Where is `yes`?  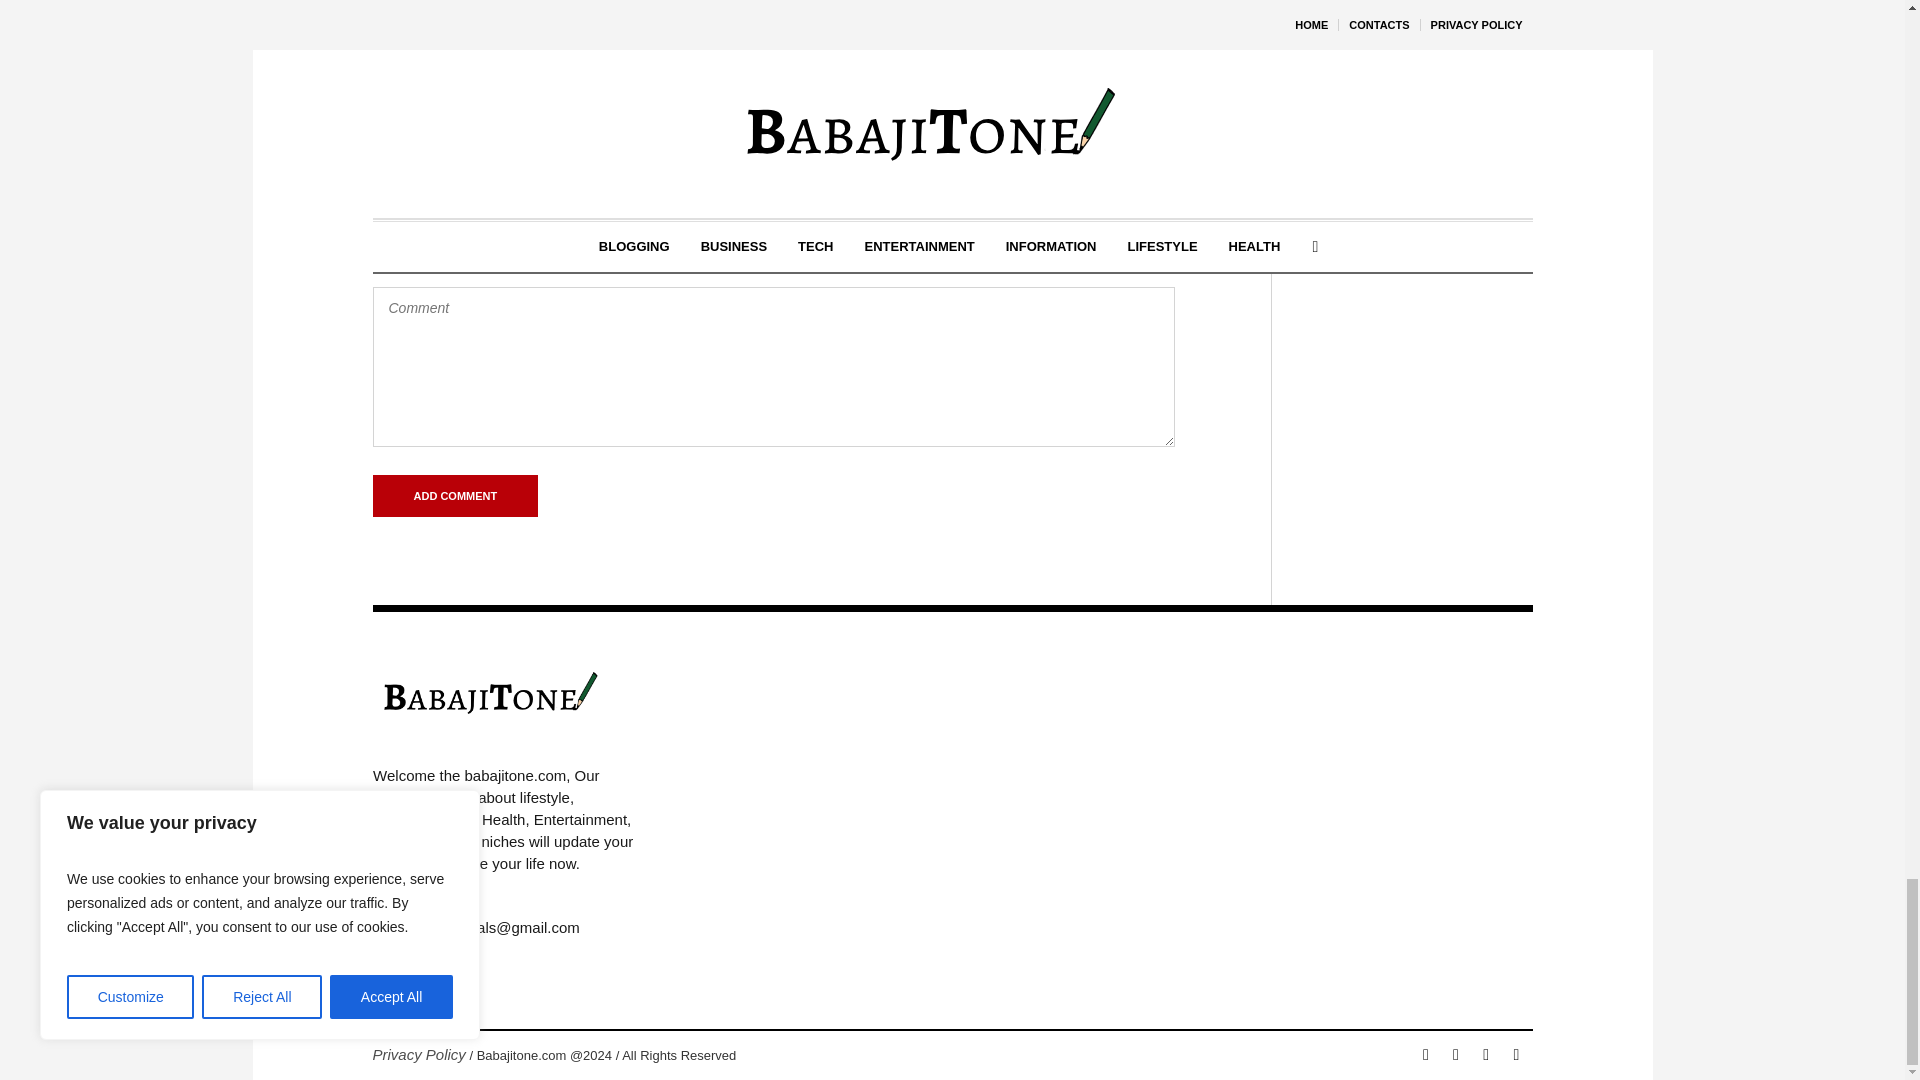 yes is located at coordinates (378, 254).